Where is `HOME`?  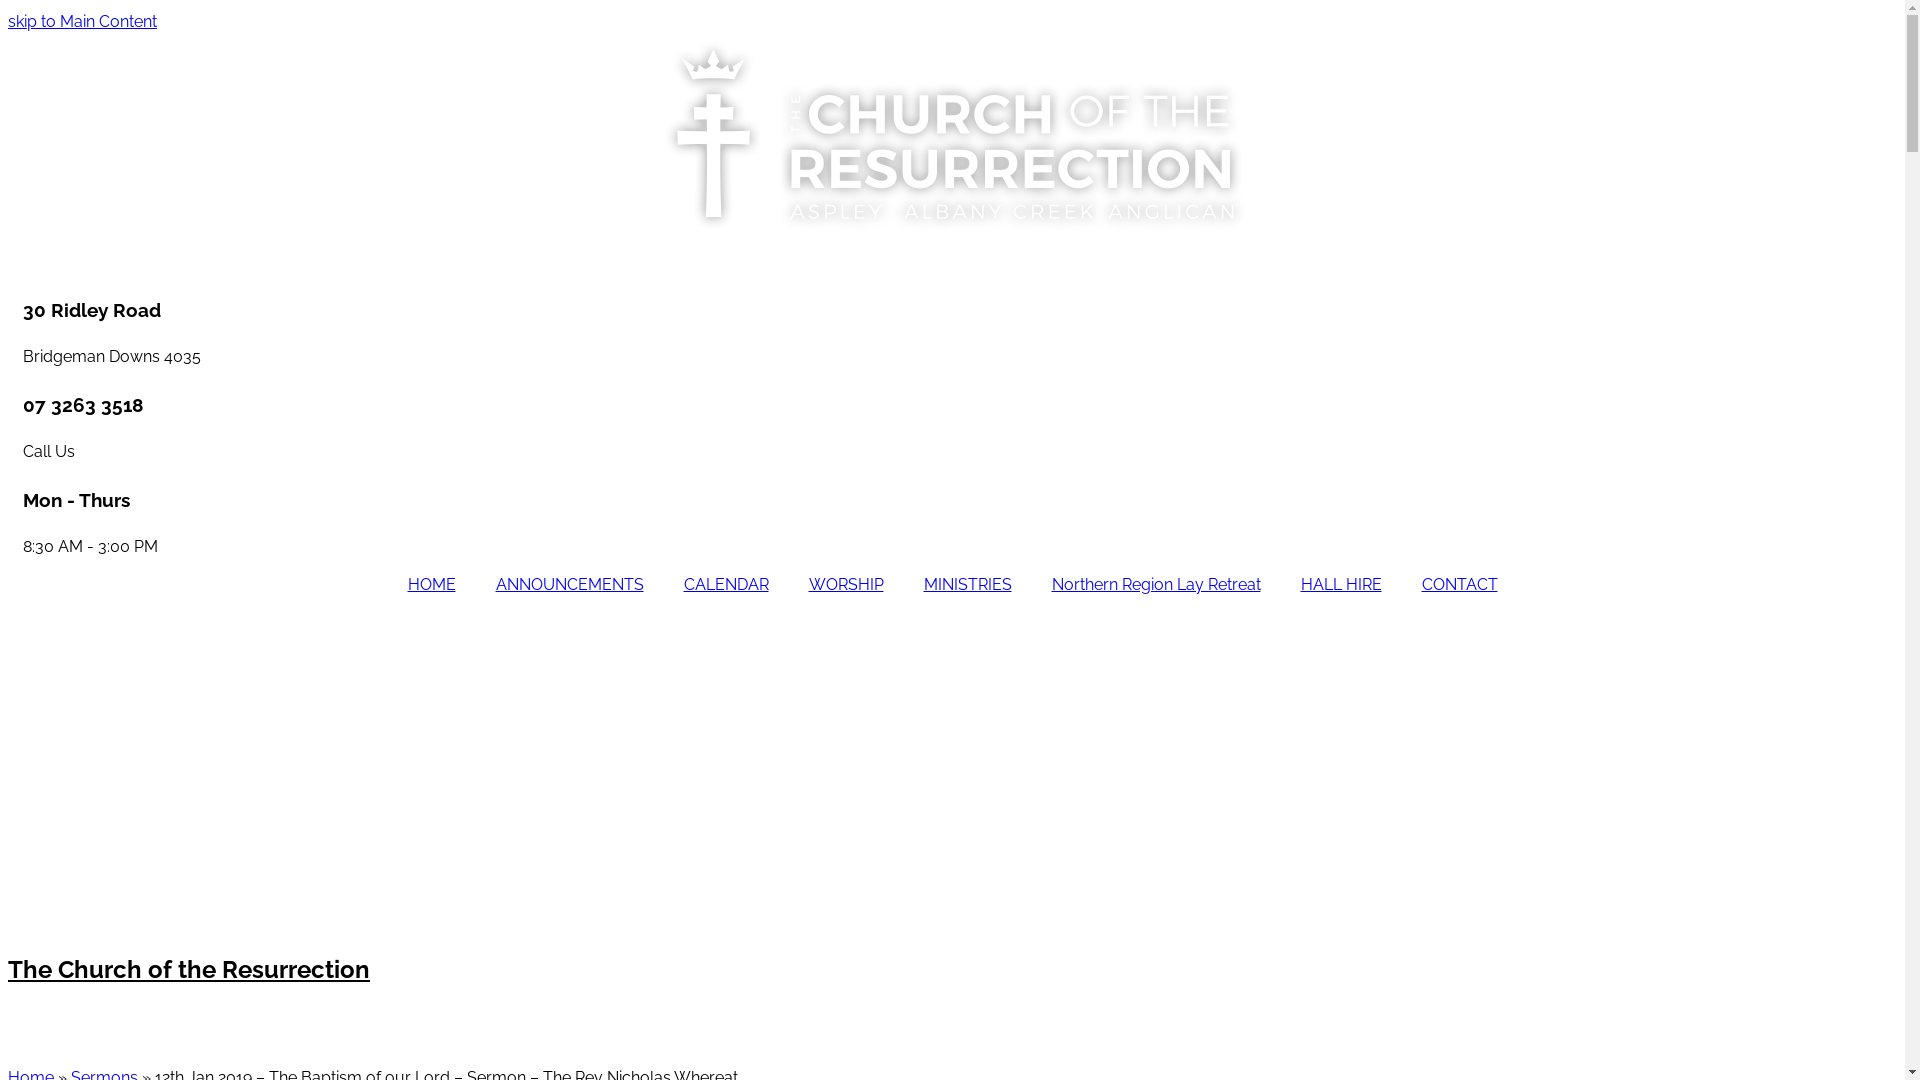
HOME is located at coordinates (432, 585).